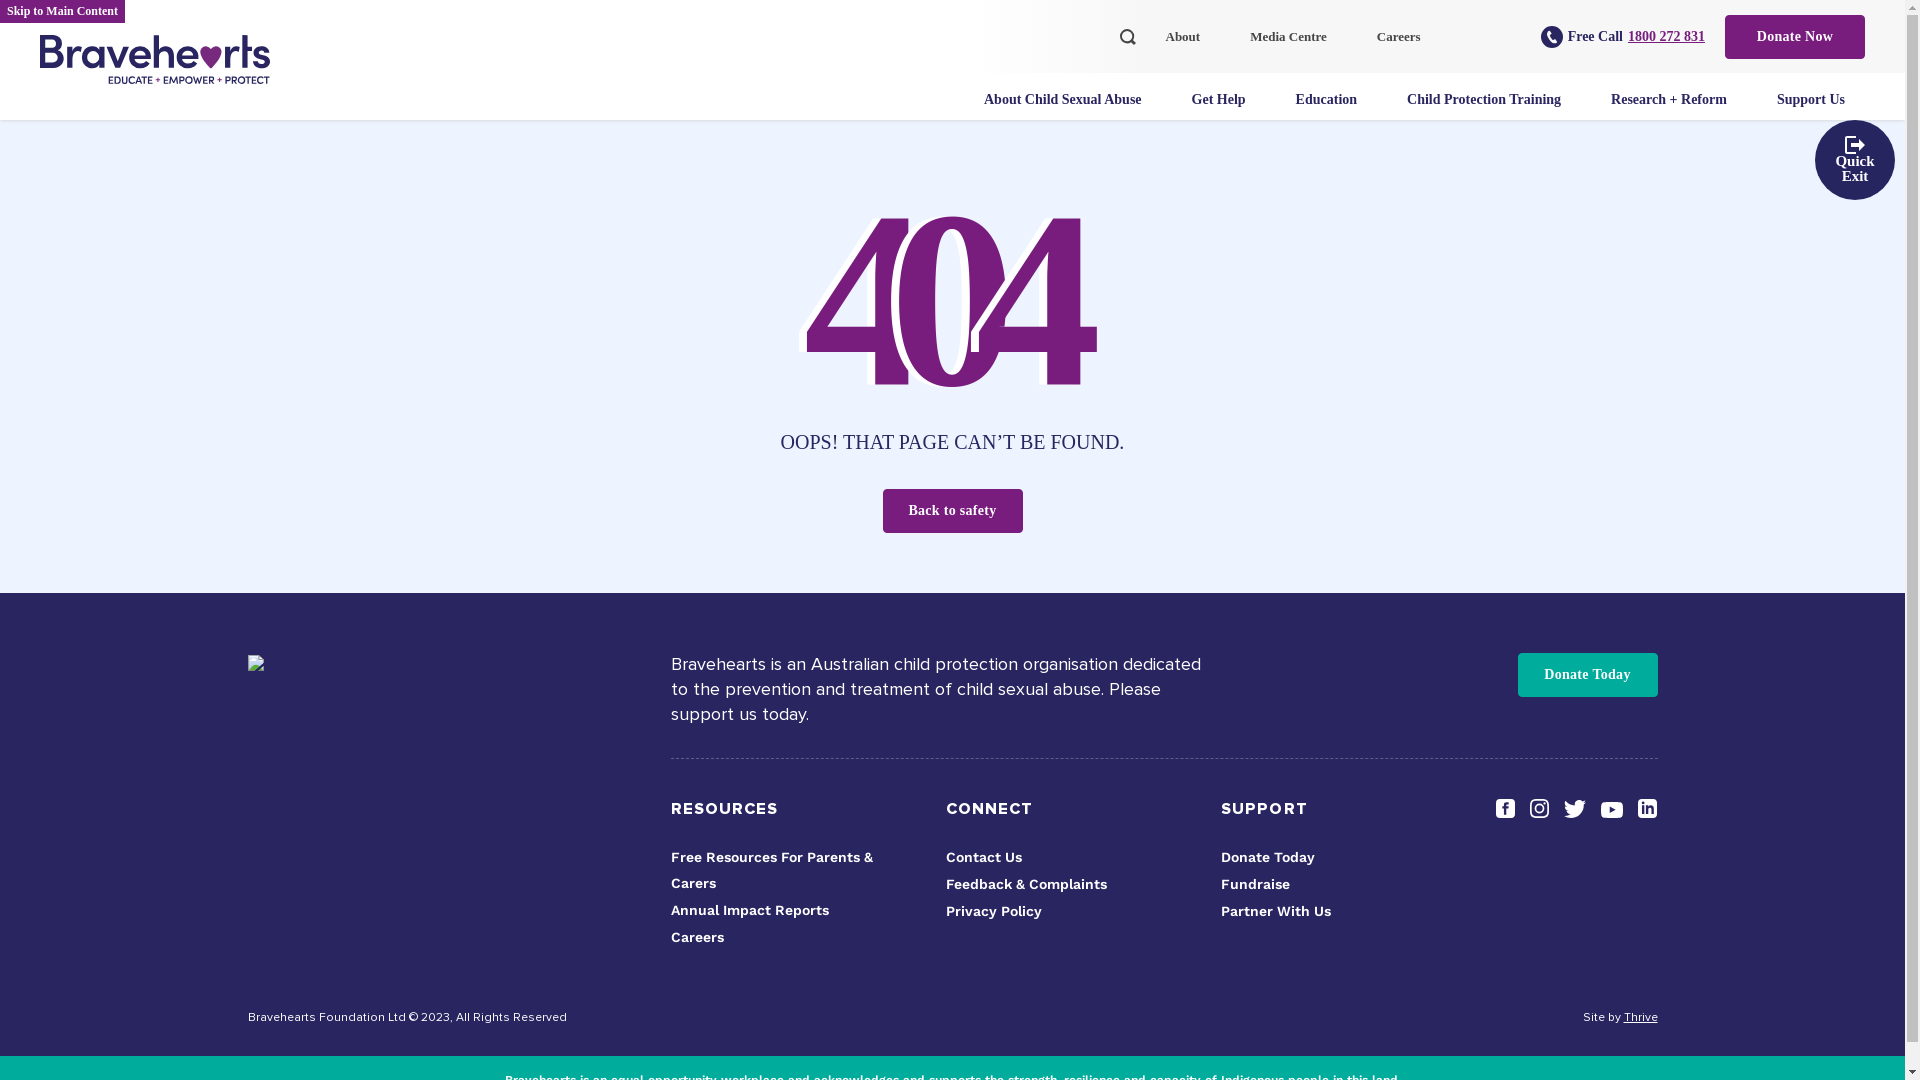 The image size is (1920, 1080). Describe the element at coordinates (1623, 37) in the screenshot. I see `Free Call
1800 272 831` at that location.